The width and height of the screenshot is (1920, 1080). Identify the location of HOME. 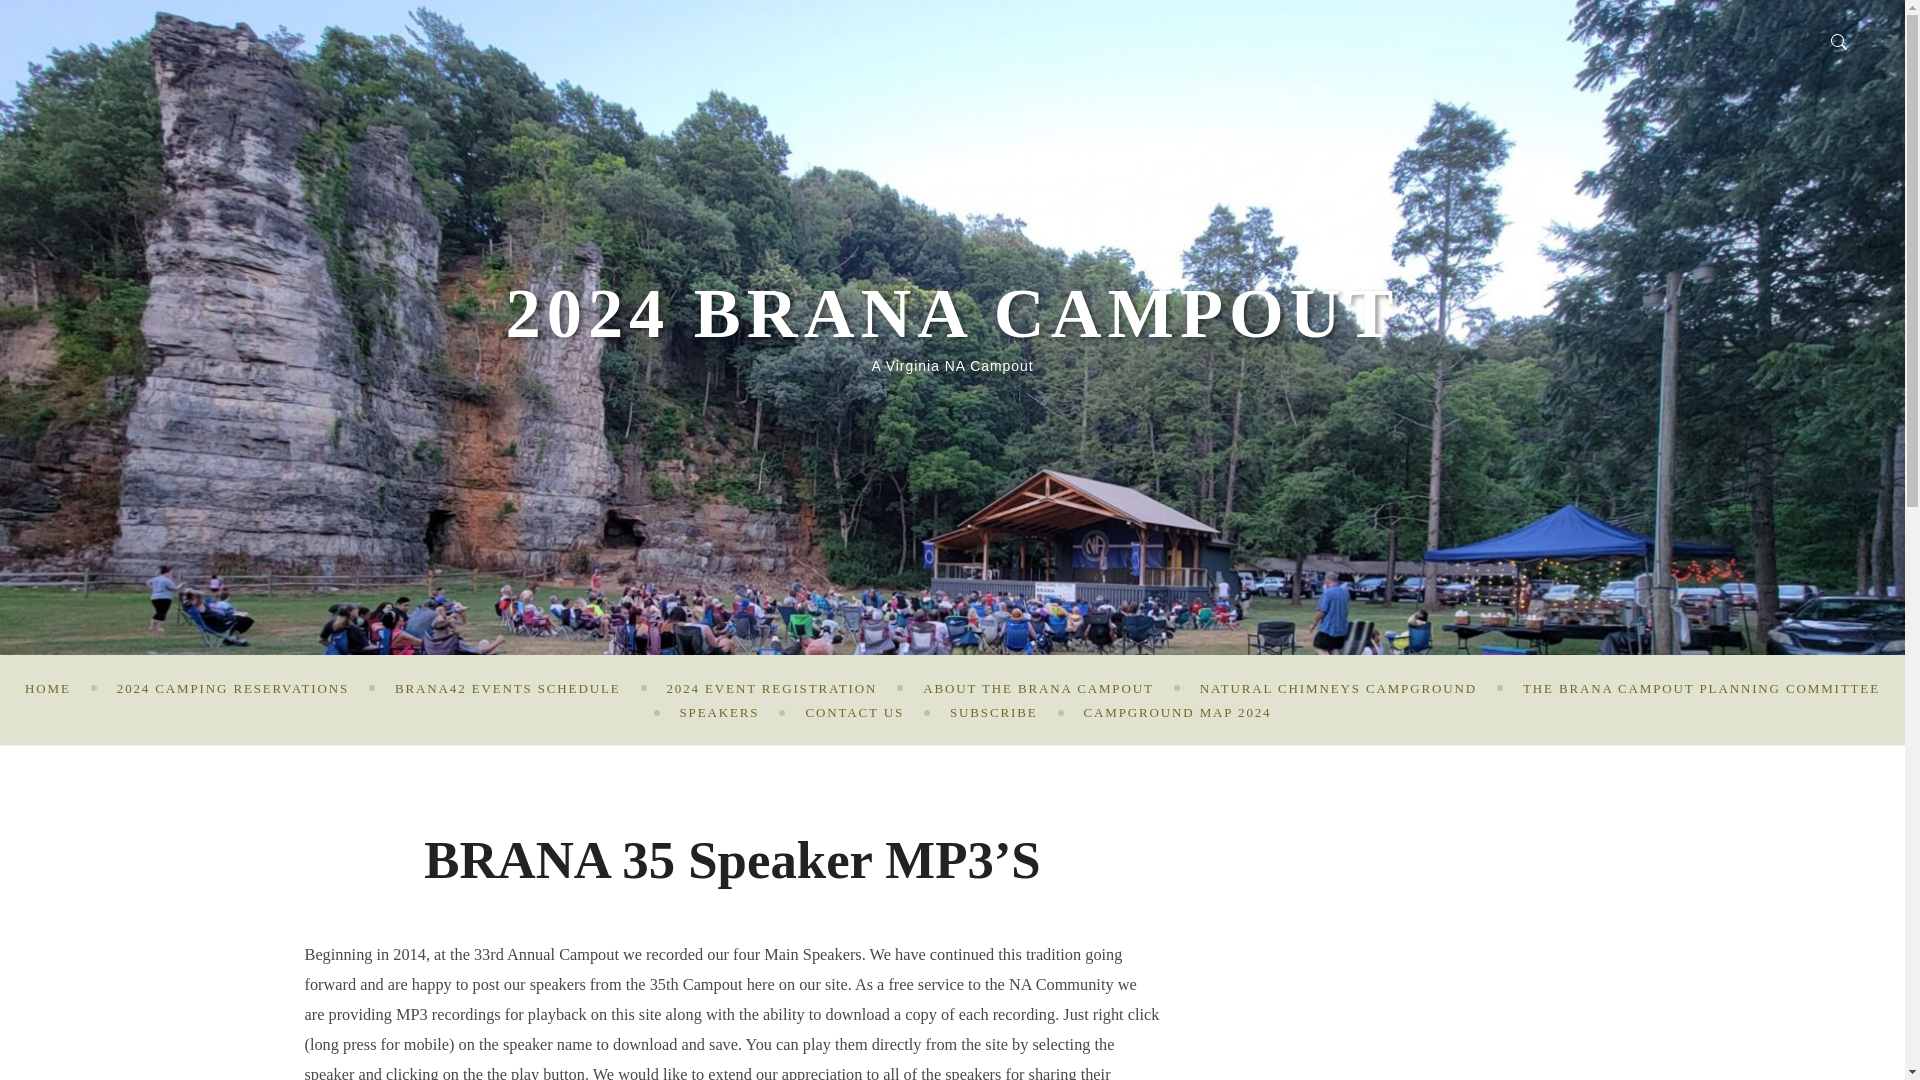
(48, 688).